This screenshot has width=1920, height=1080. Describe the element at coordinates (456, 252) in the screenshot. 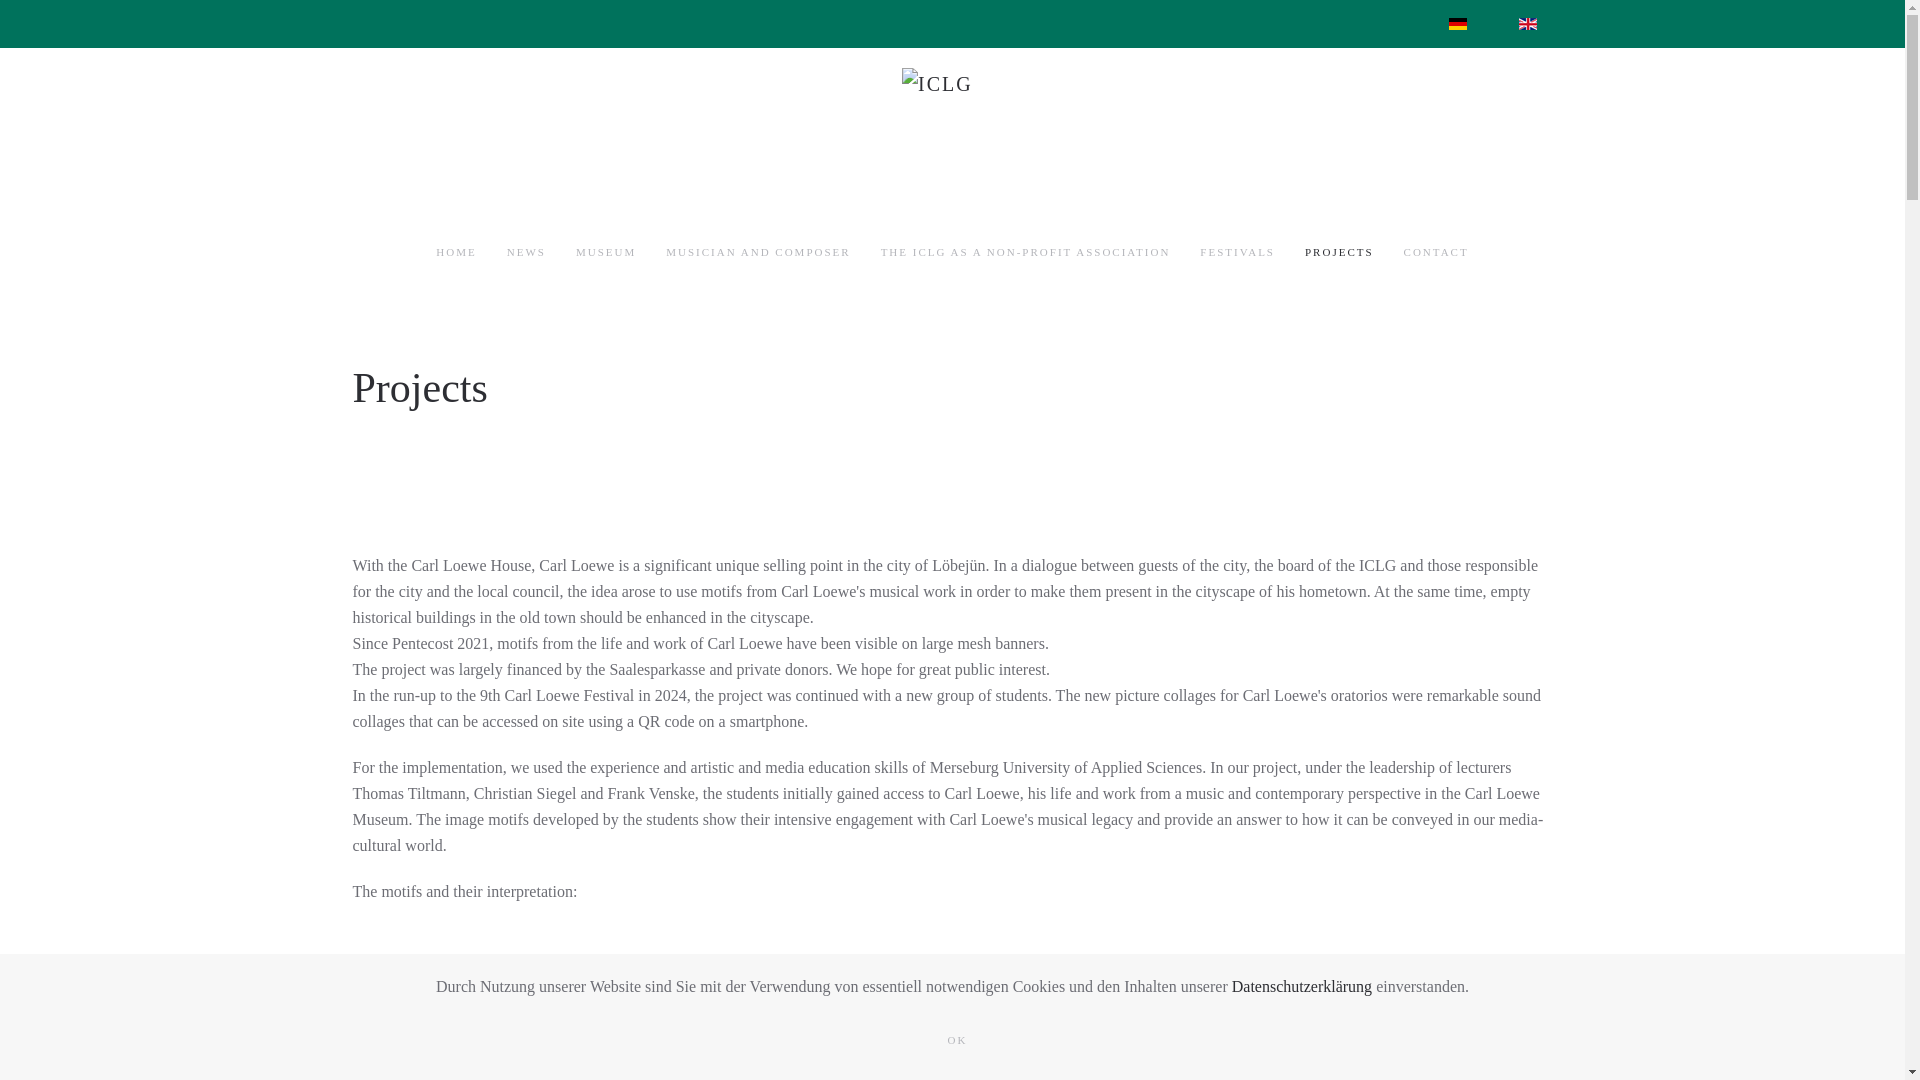

I see `HOME` at that location.